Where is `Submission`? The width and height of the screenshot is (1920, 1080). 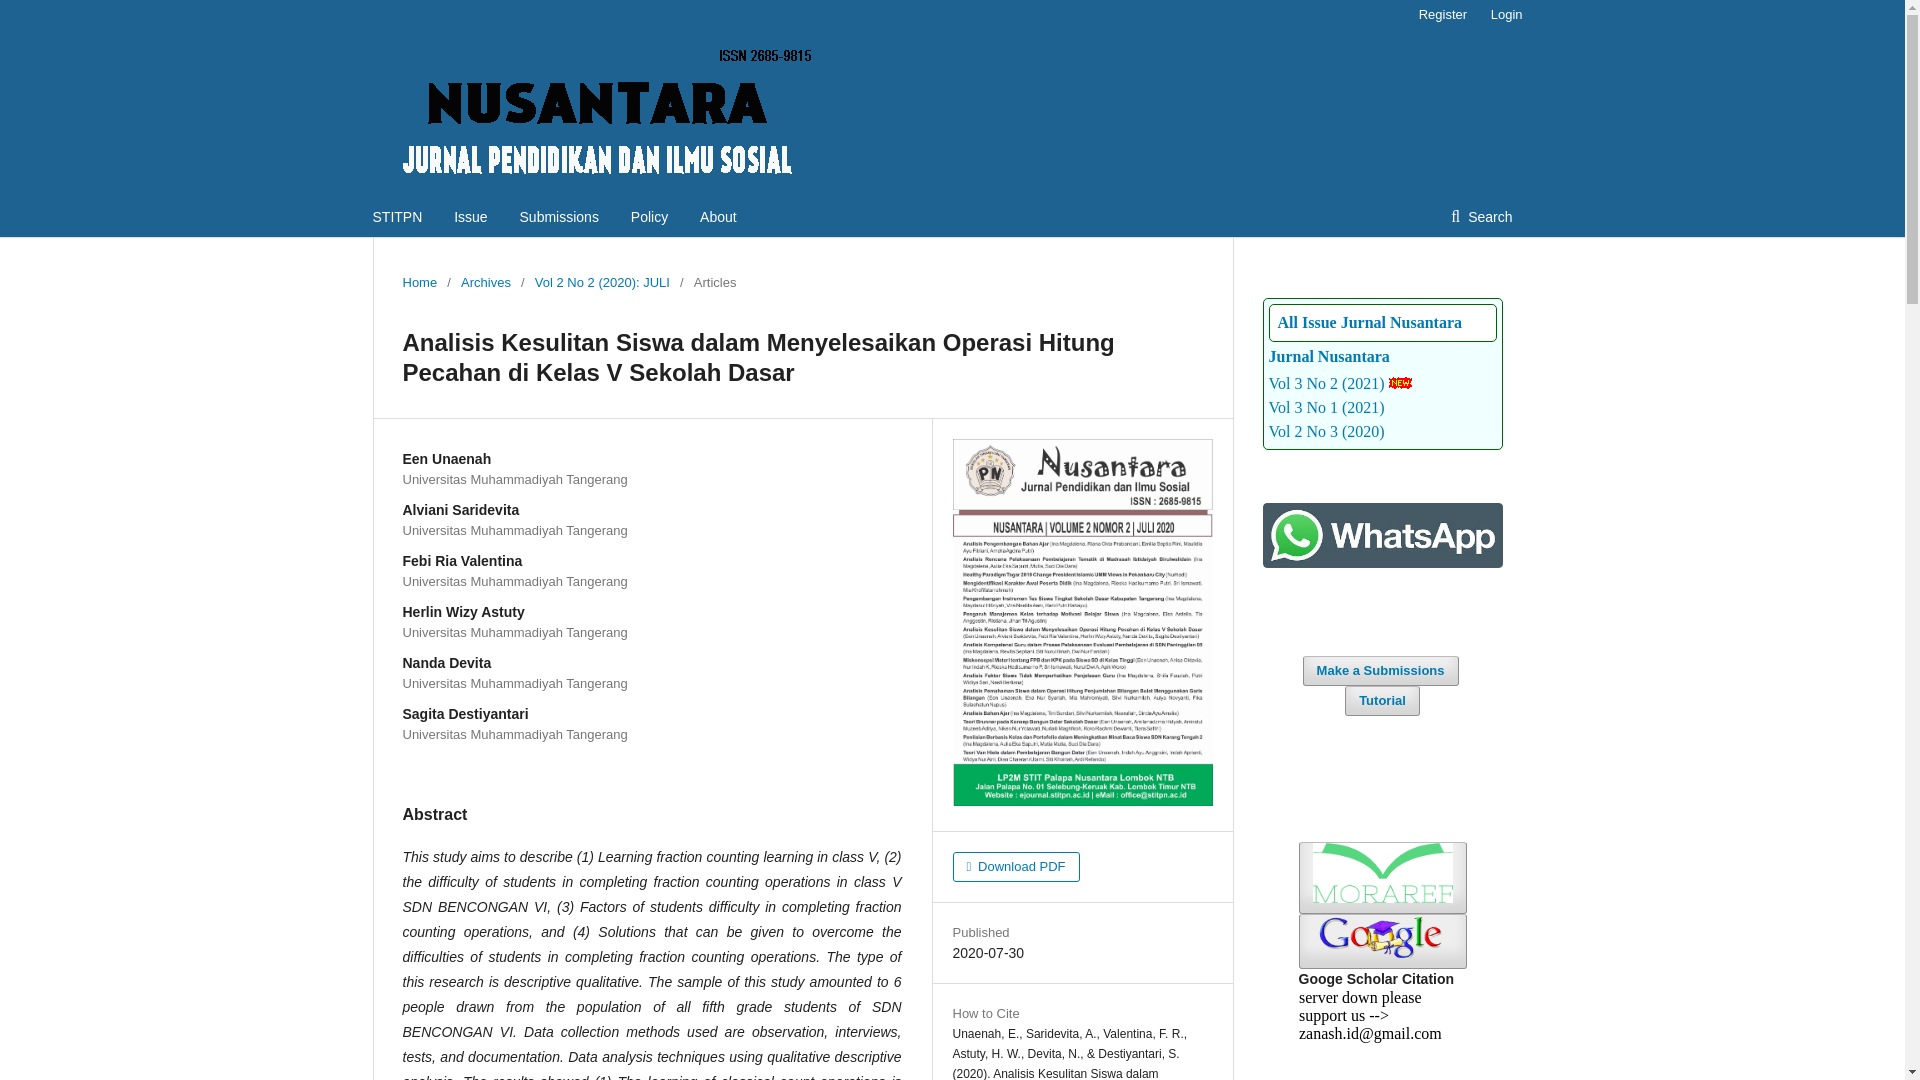 Submission is located at coordinates (1381, 670).